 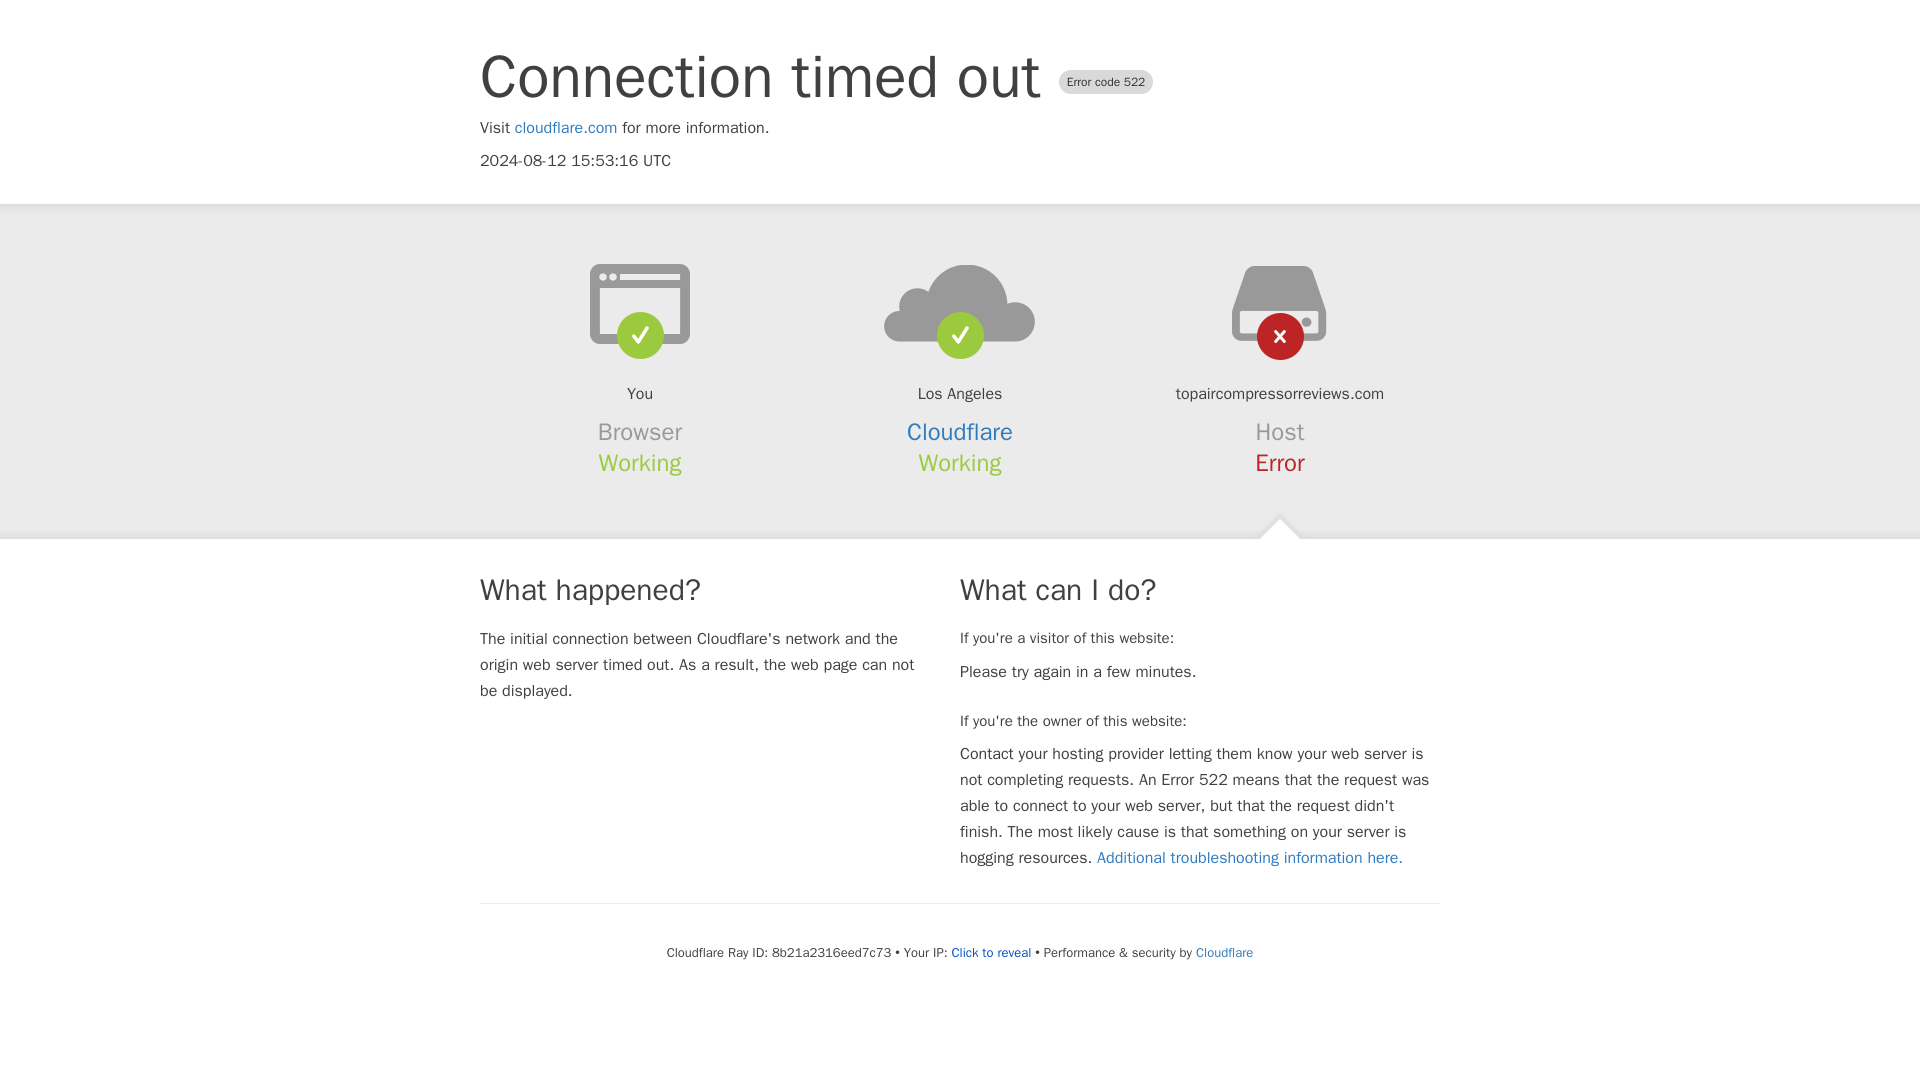 What do you see at coordinates (566, 128) in the screenshot?
I see `cloudflare.com` at bounding box center [566, 128].